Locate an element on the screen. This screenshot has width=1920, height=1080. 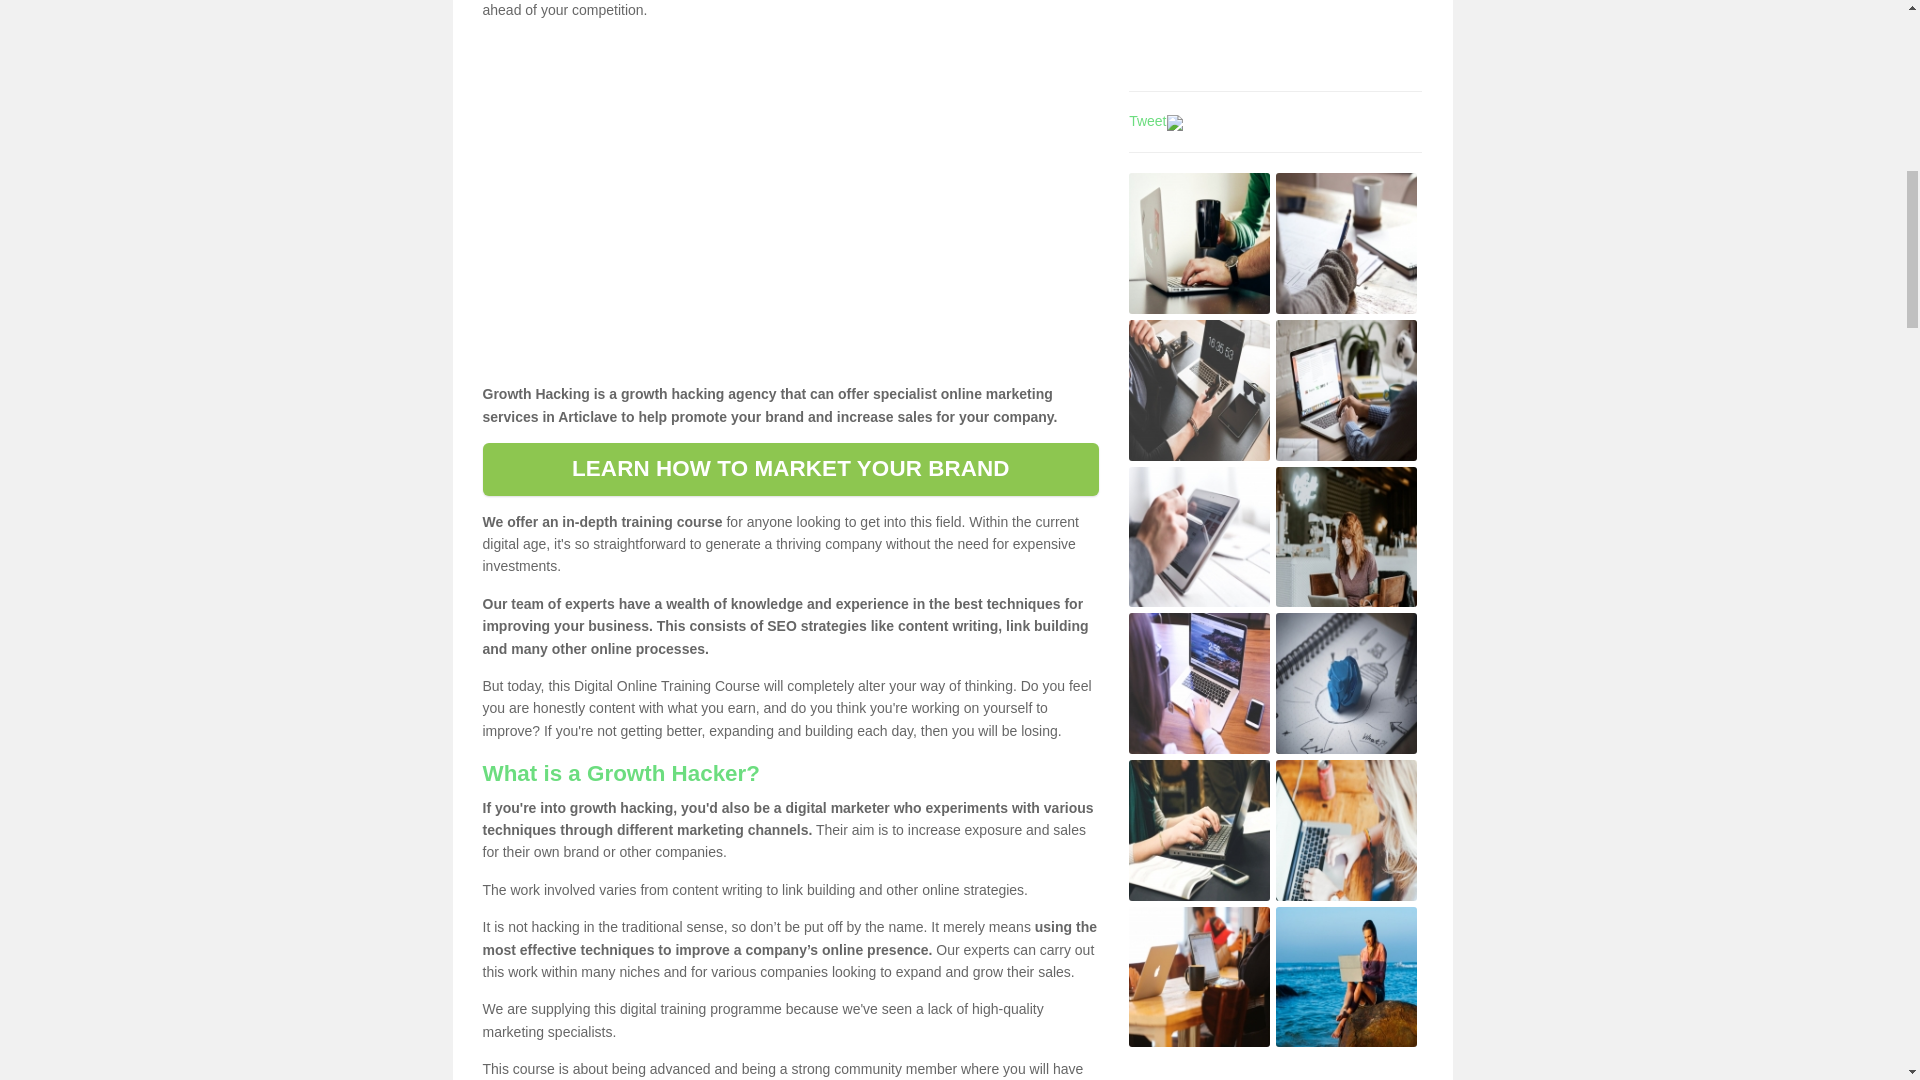
Growth Hacker Services in Articlave 5 is located at coordinates (1198, 537).